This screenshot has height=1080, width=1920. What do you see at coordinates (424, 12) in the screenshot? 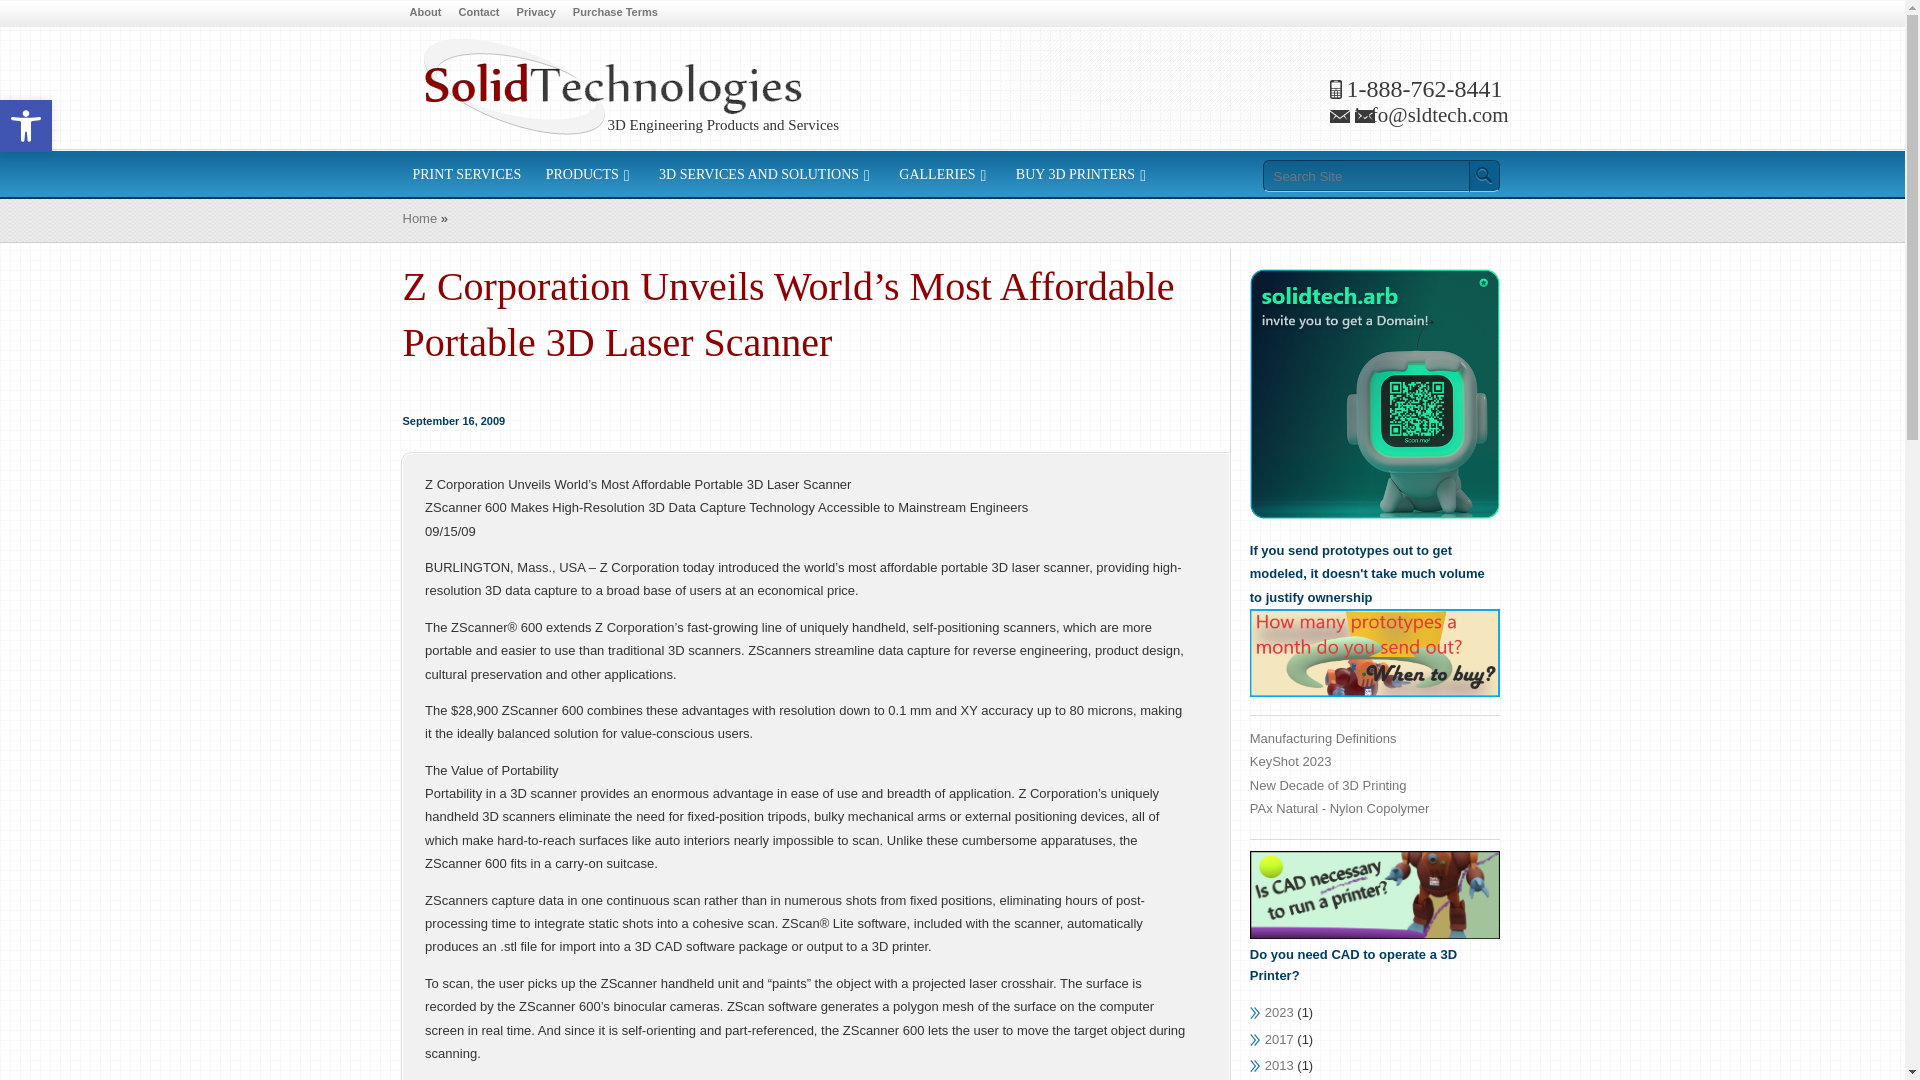
I see `About` at bounding box center [424, 12].